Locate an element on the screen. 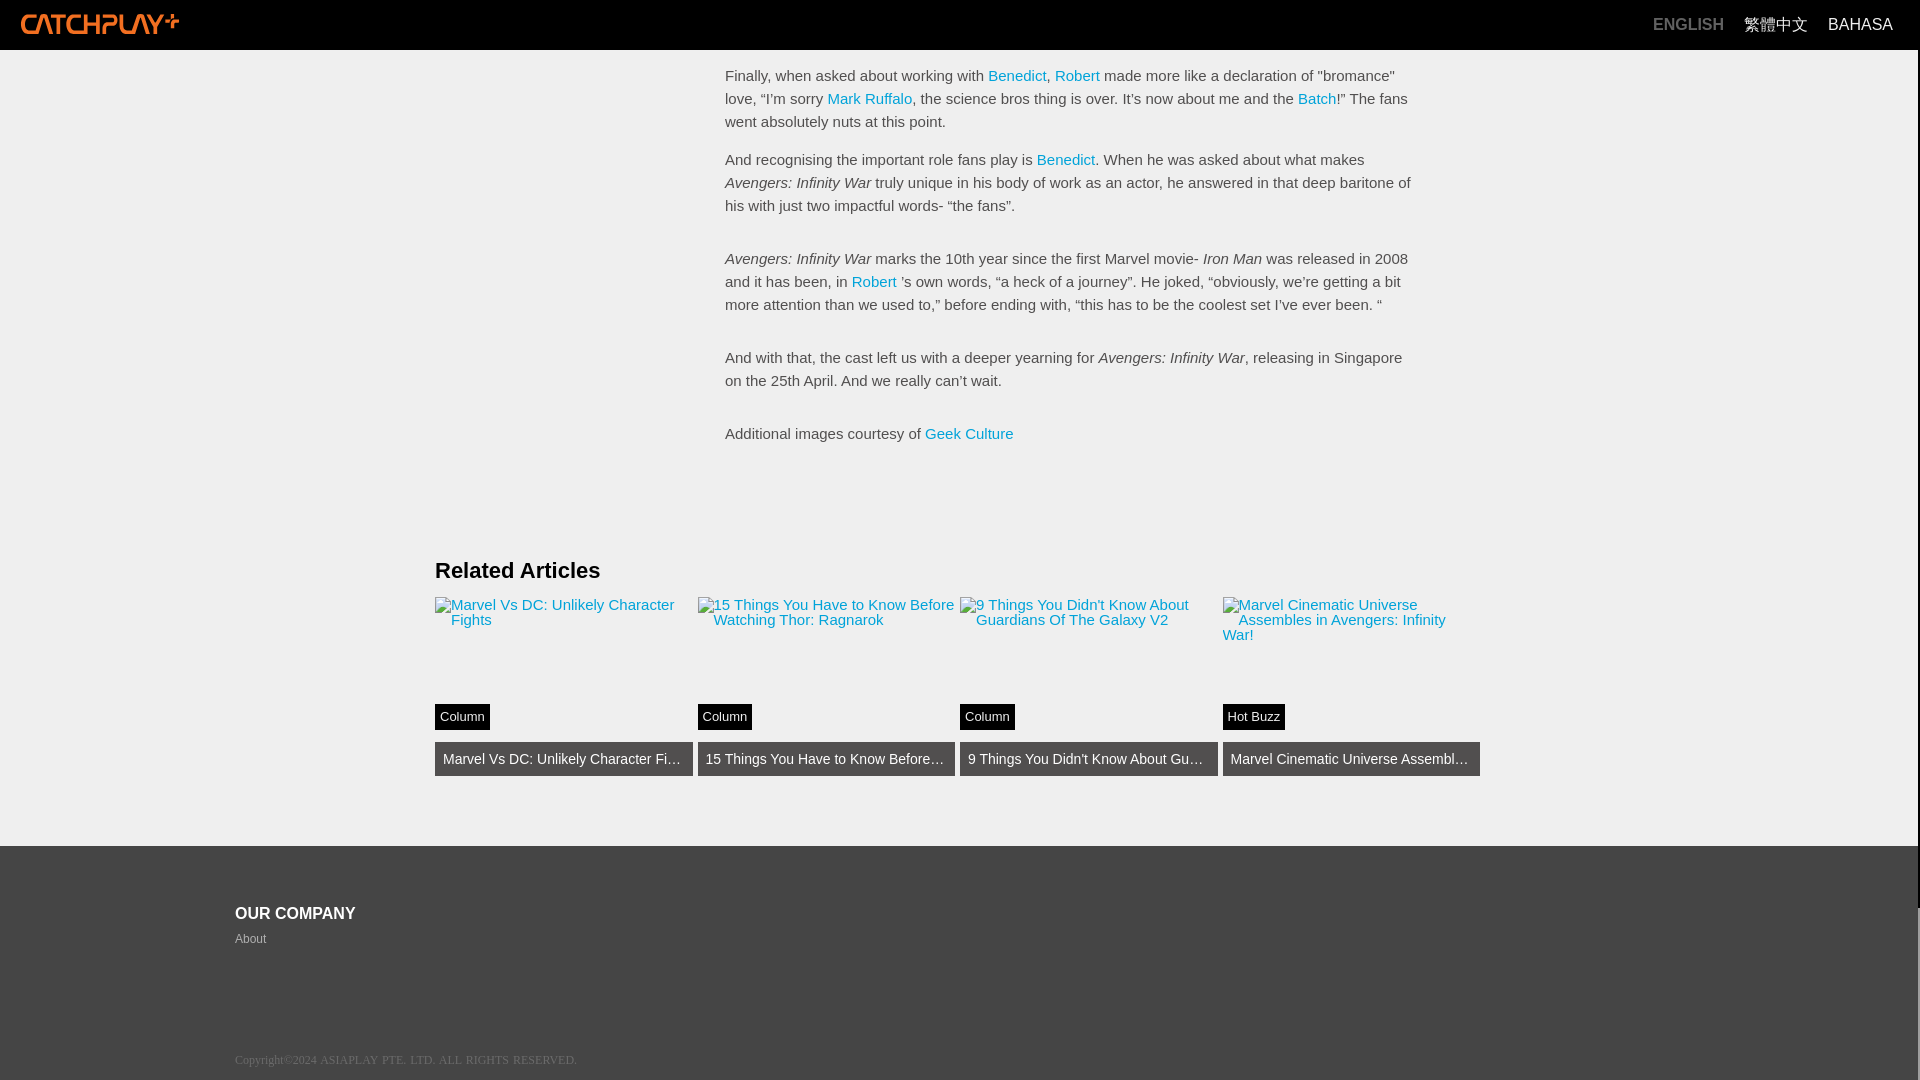 This screenshot has height=1080, width=1920. About is located at coordinates (564, 686).